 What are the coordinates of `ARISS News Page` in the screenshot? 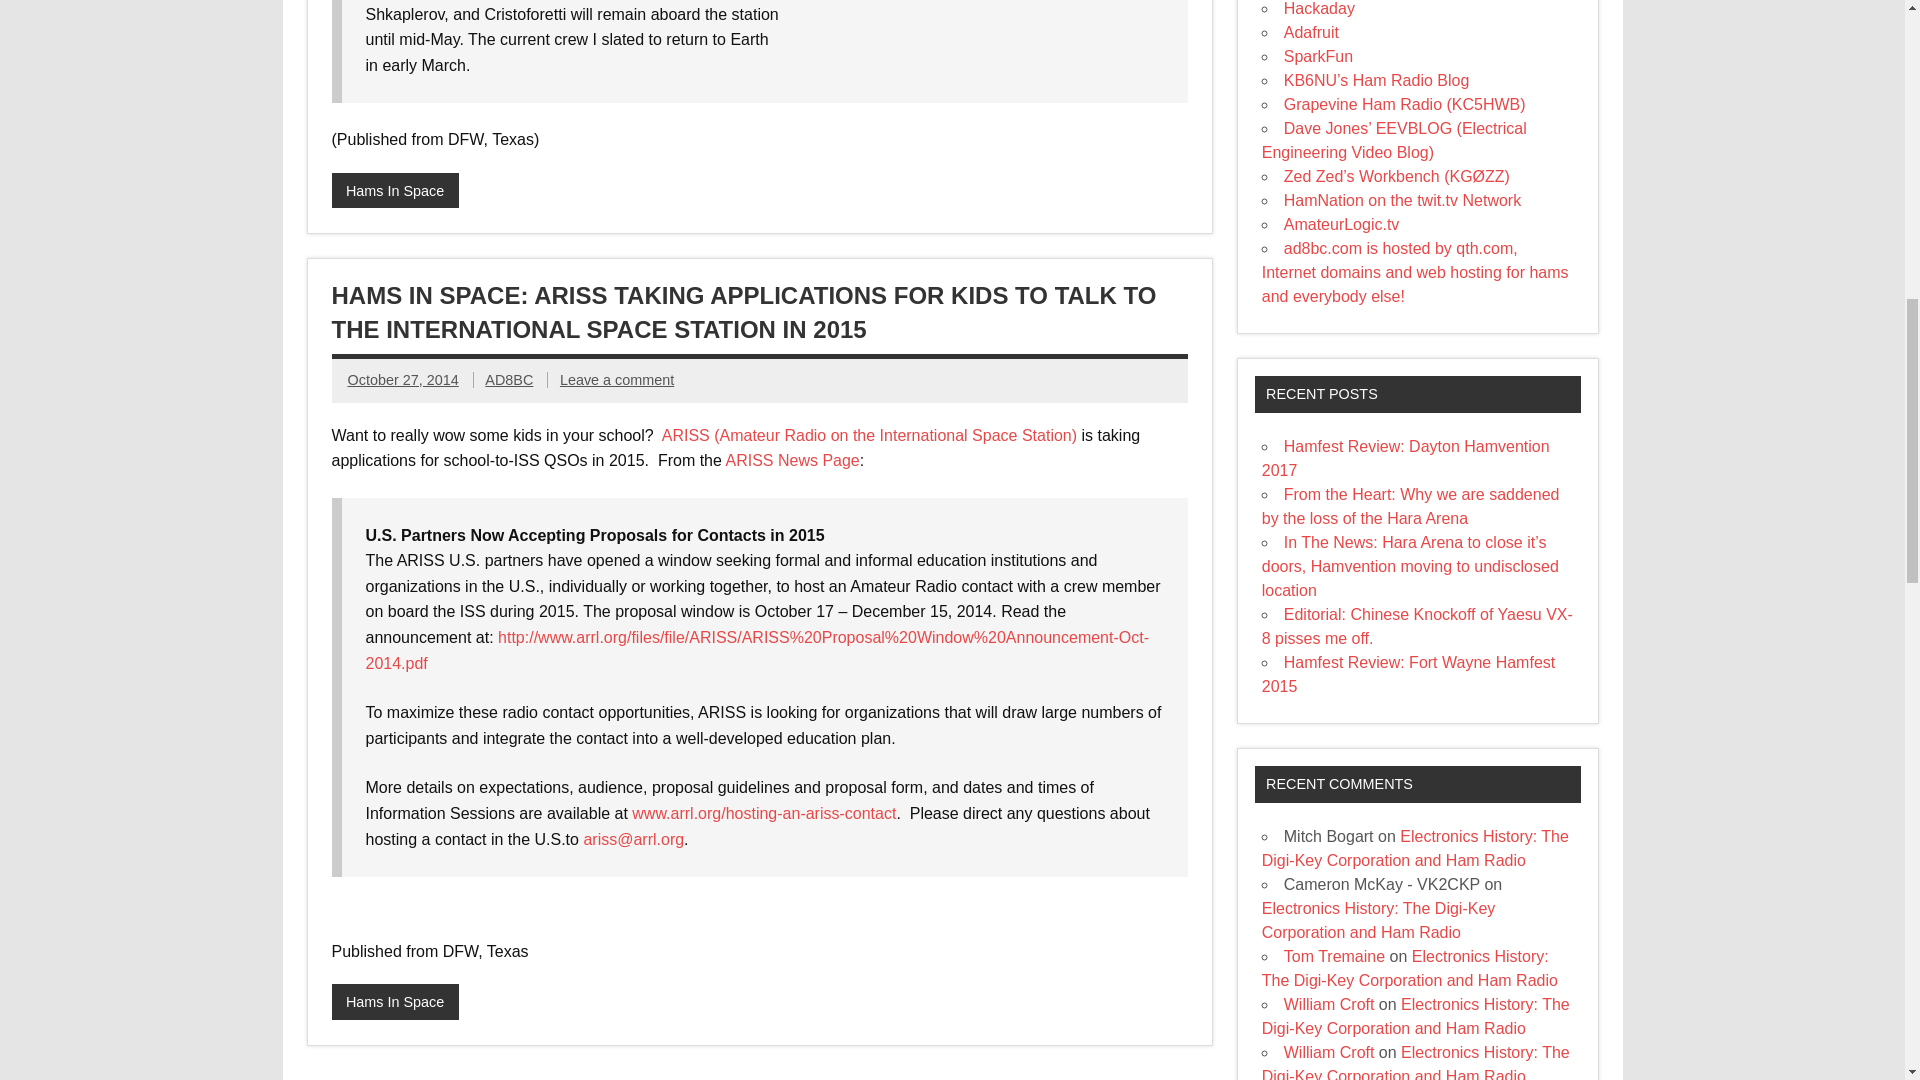 It's located at (792, 460).